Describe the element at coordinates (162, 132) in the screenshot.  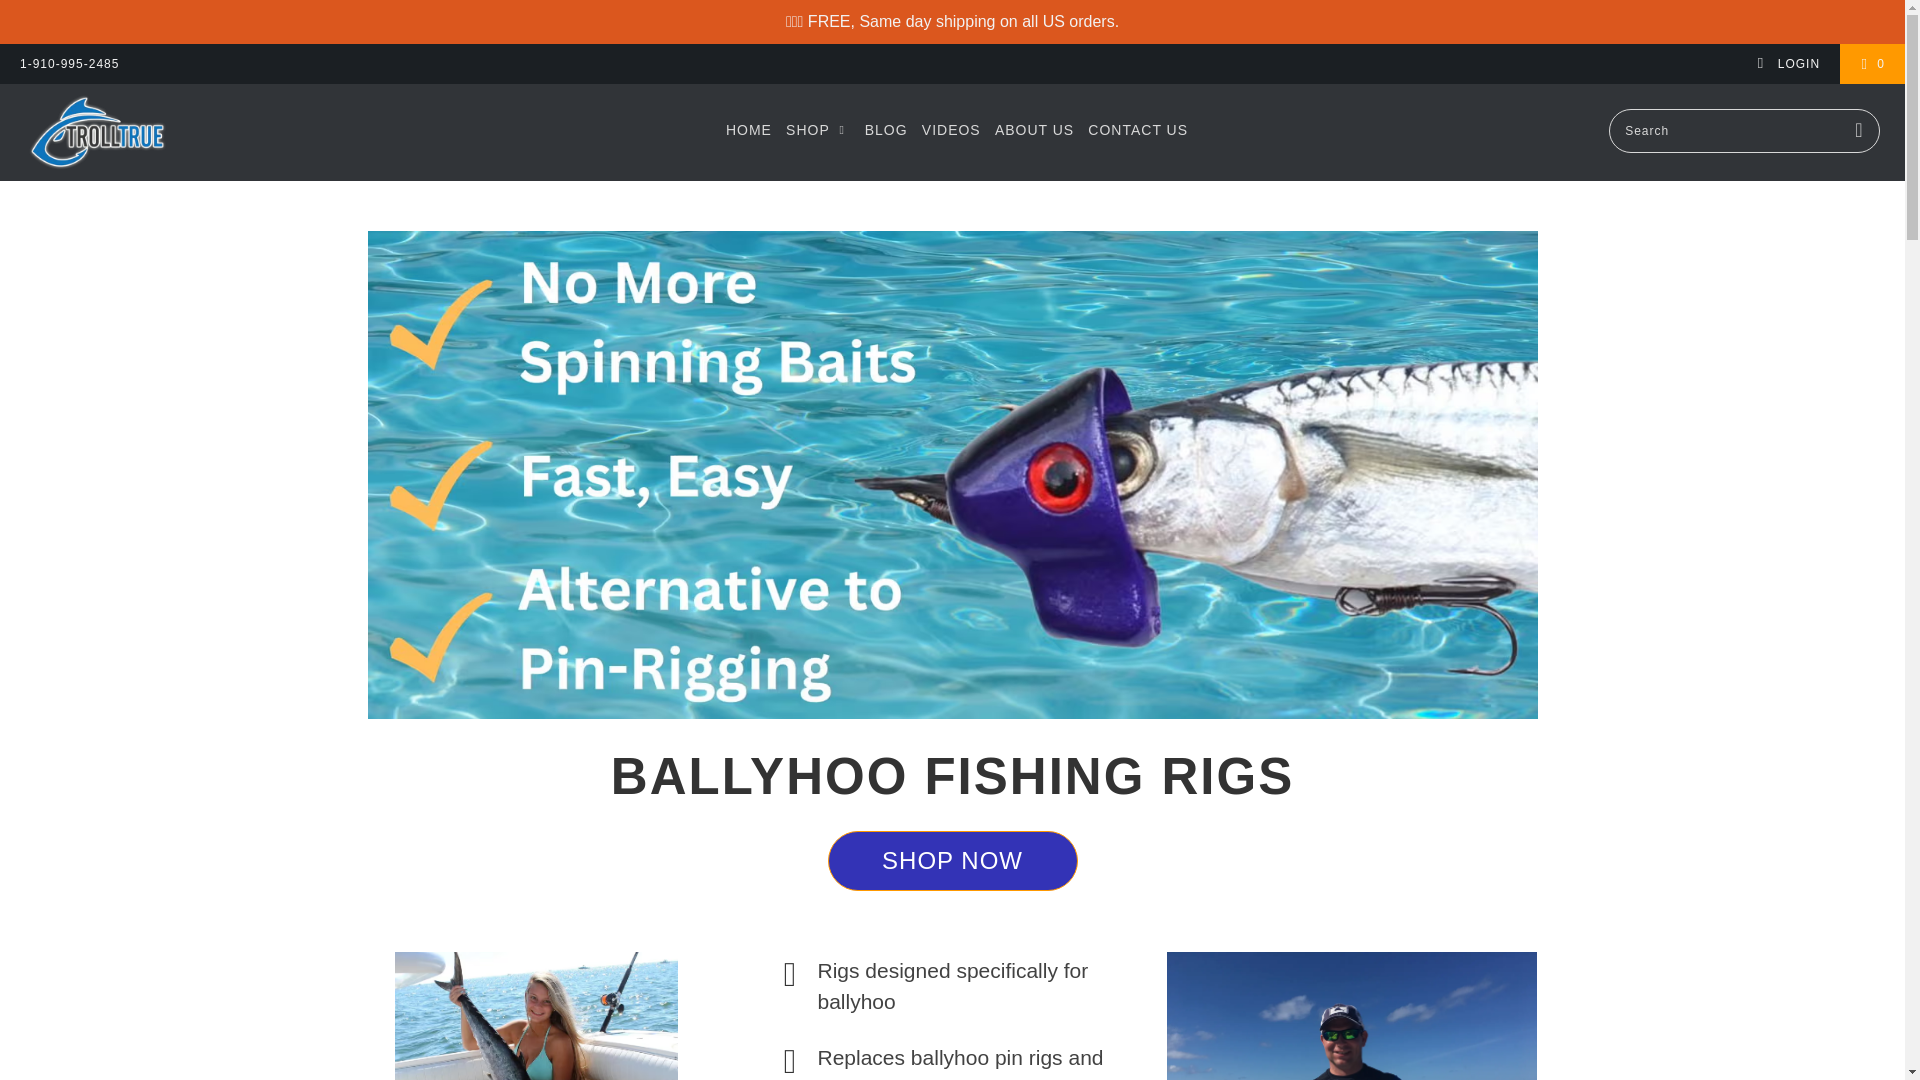
I see `TrollTrue` at that location.